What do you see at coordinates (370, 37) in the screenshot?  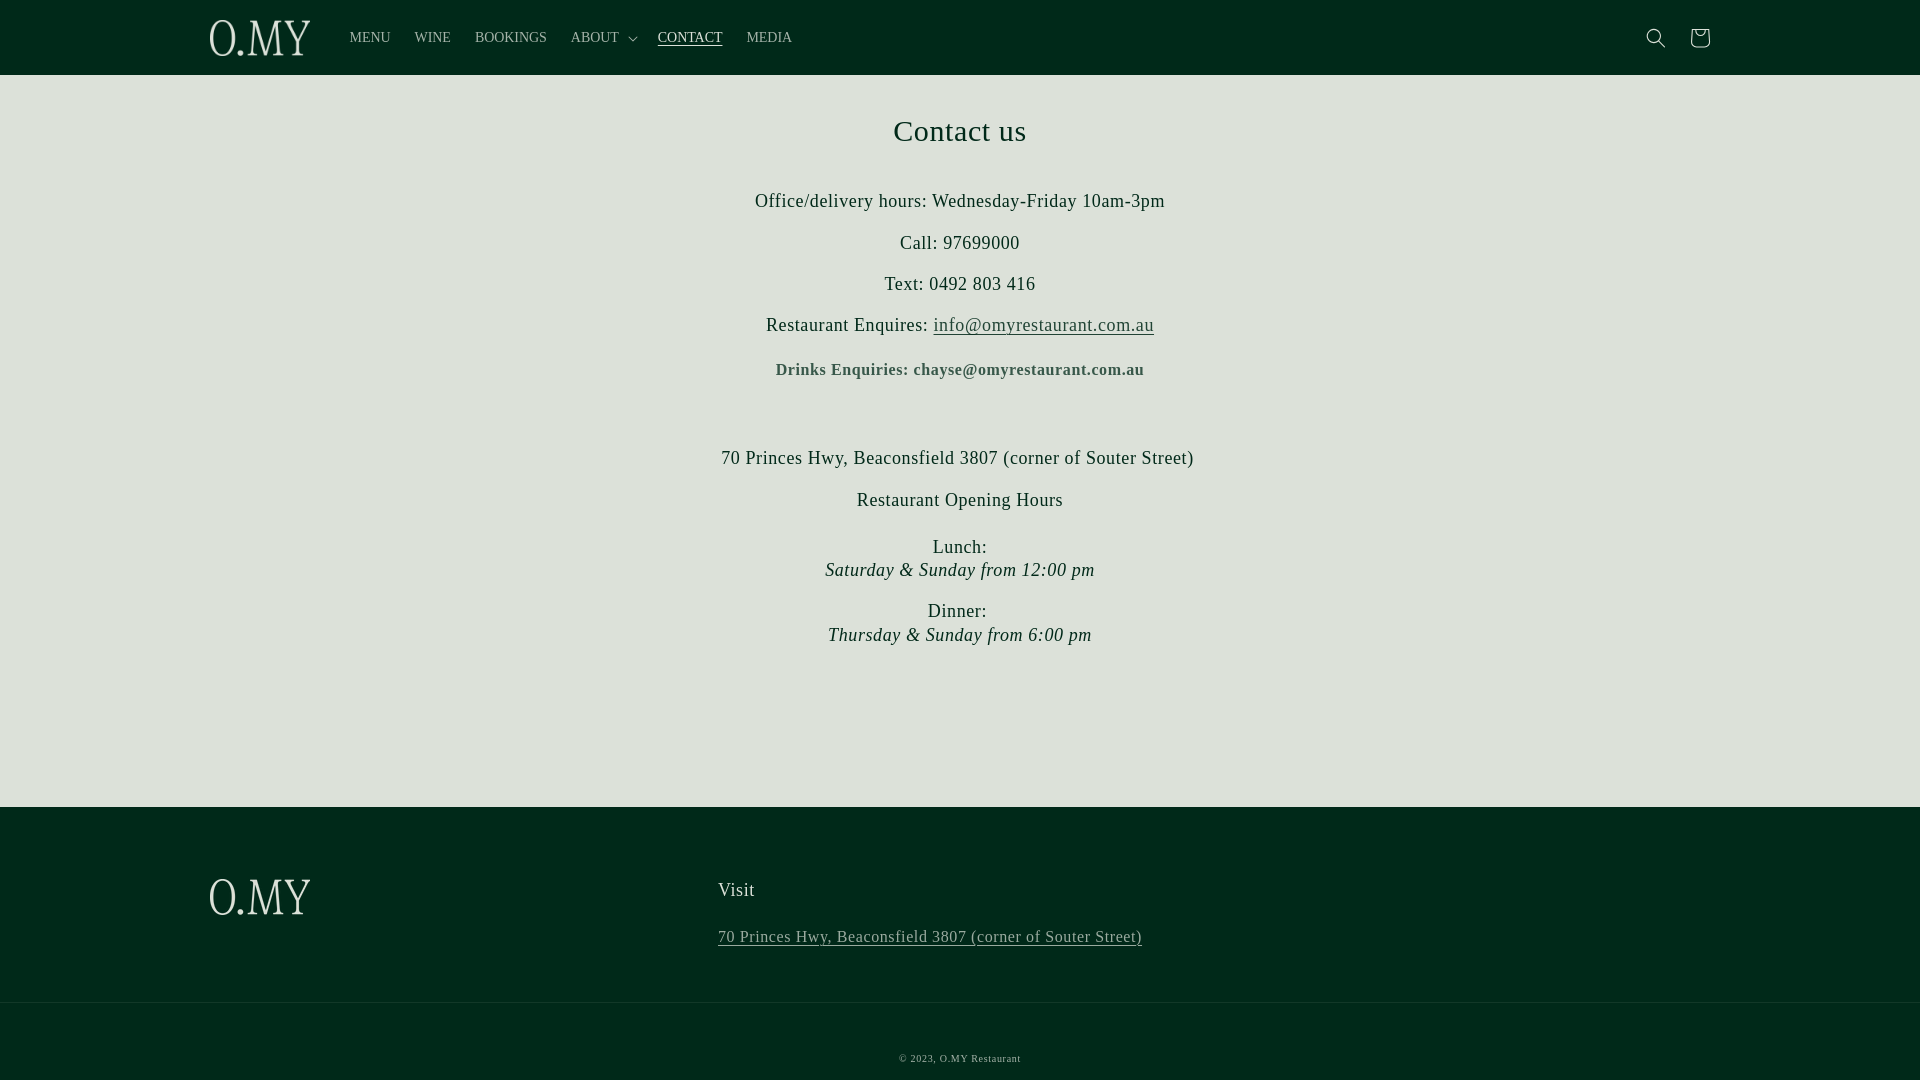 I see `MENU` at bounding box center [370, 37].